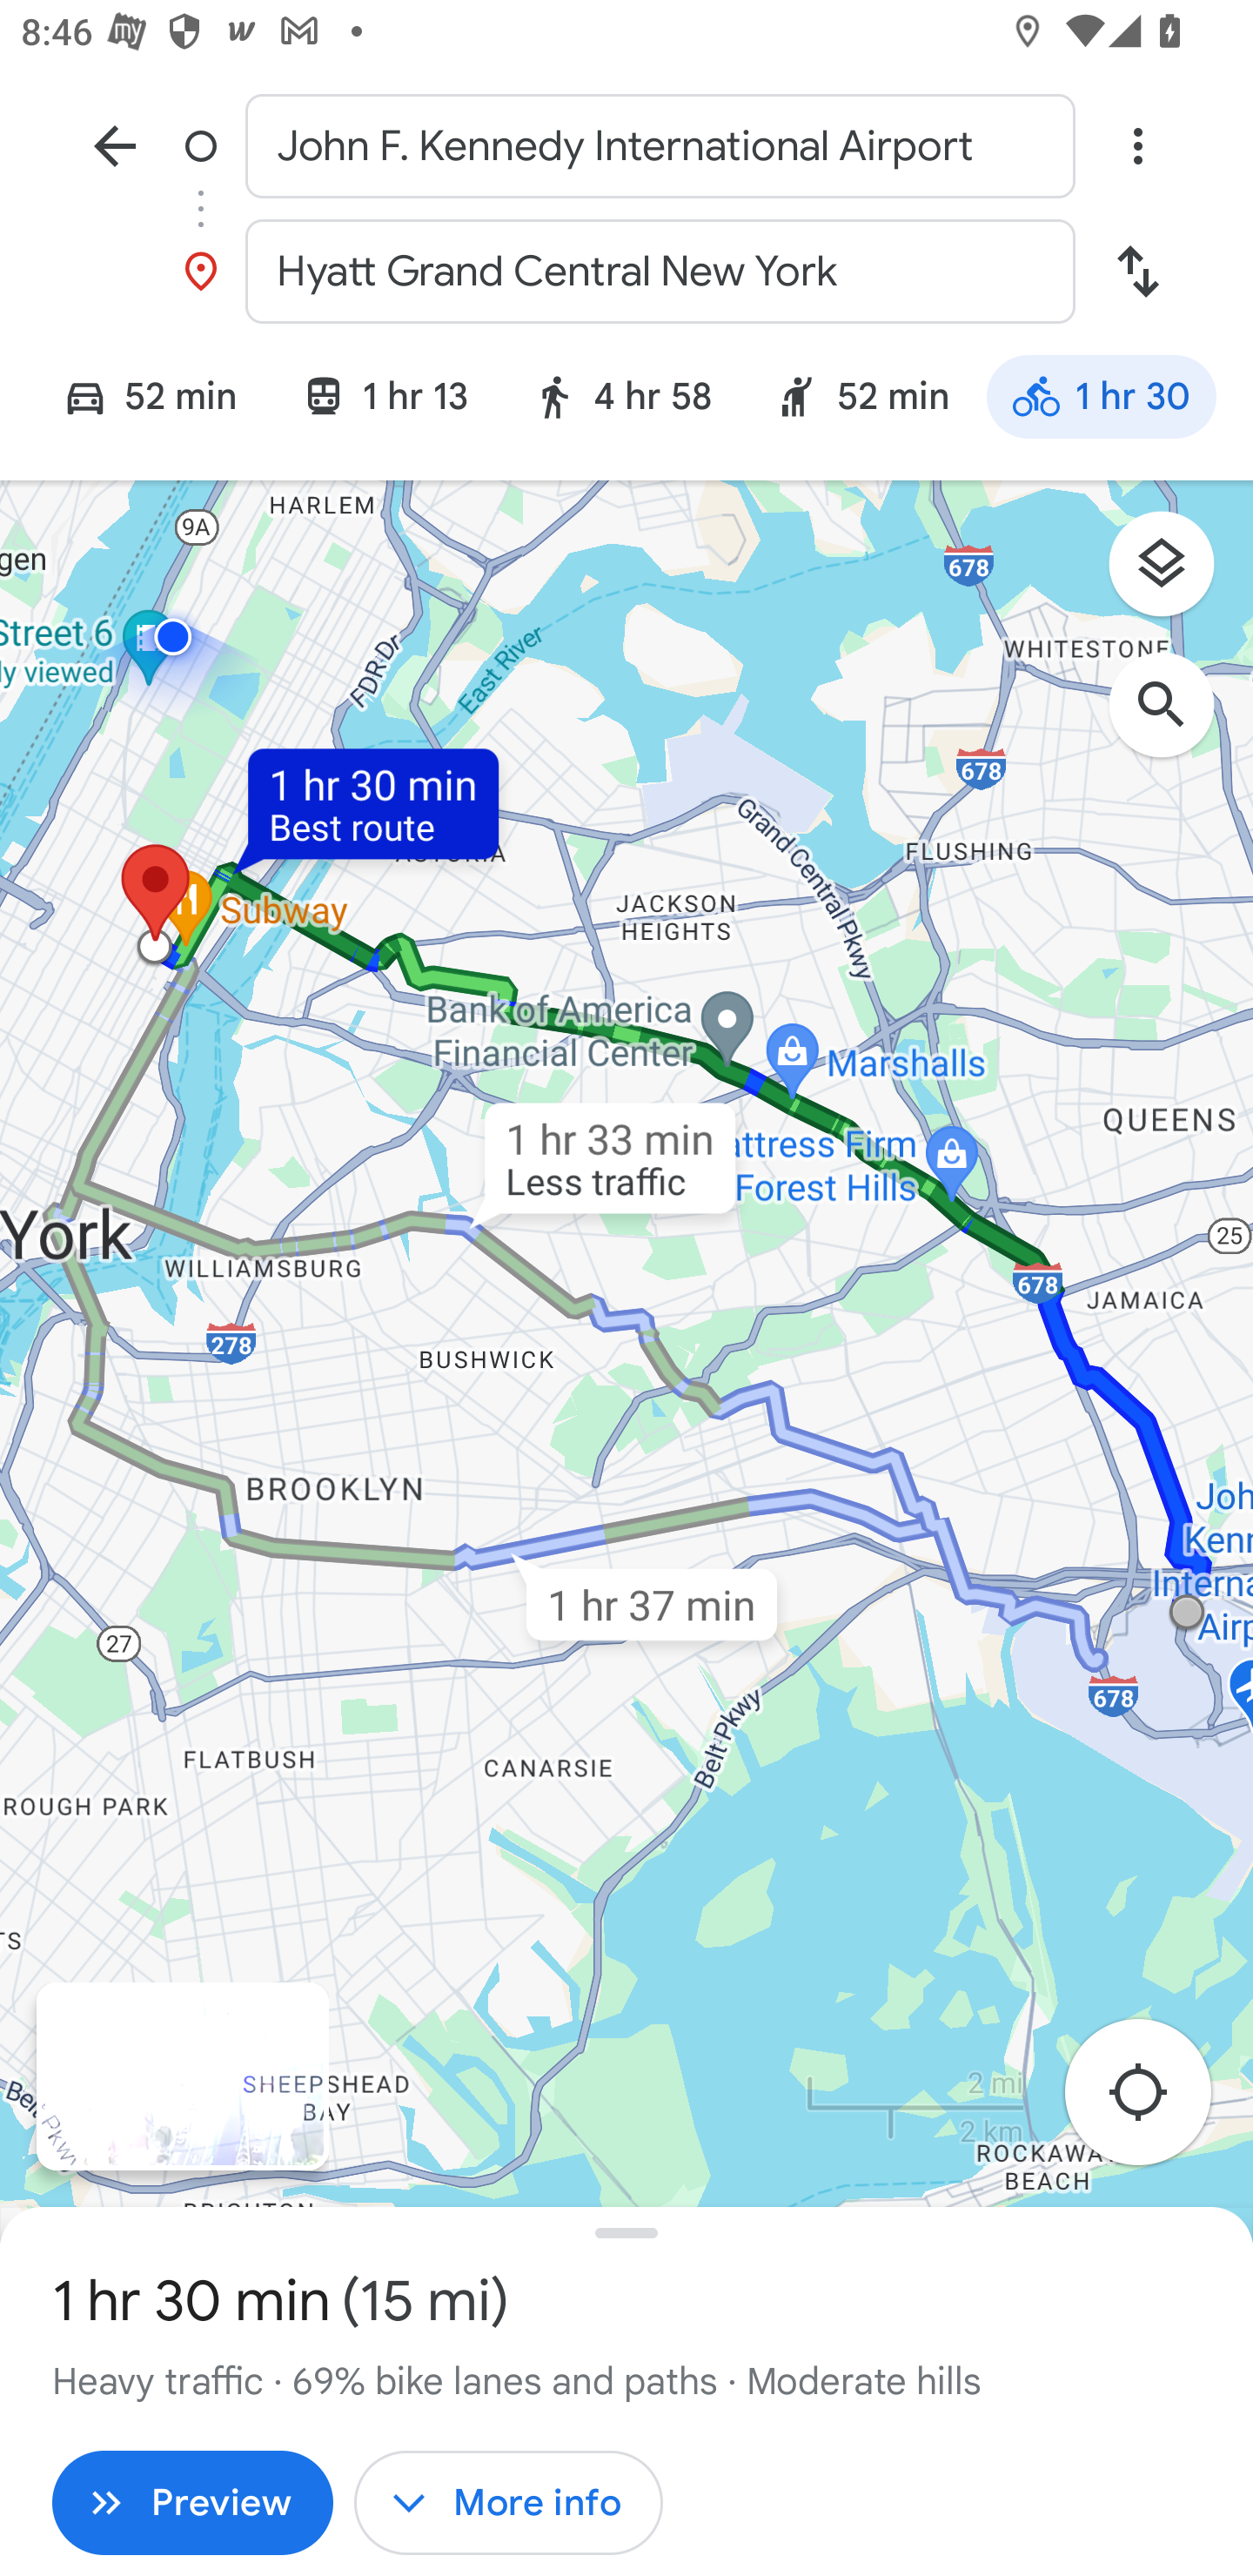 The width and height of the screenshot is (1253, 2576). I want to click on Swap start and destination, so click(1137, 272).